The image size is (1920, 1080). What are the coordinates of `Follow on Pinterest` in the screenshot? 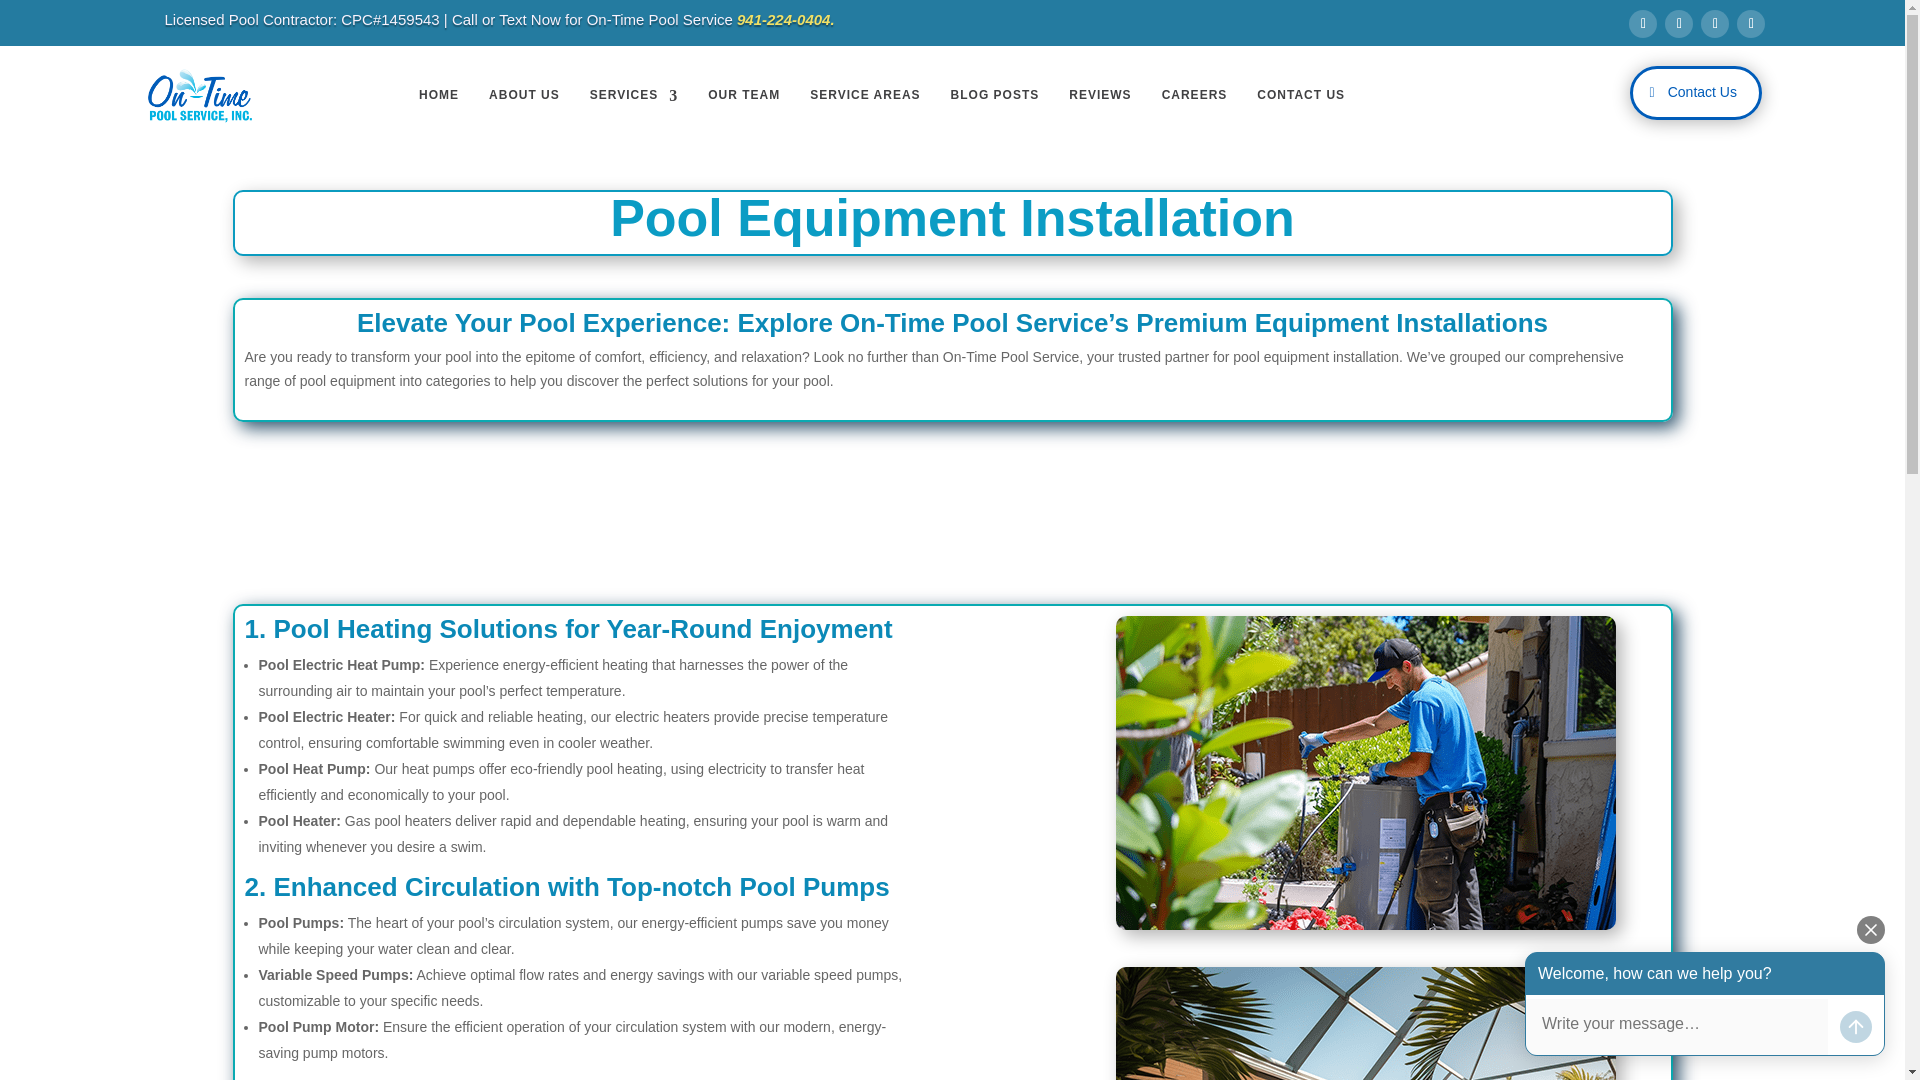 It's located at (1750, 23).